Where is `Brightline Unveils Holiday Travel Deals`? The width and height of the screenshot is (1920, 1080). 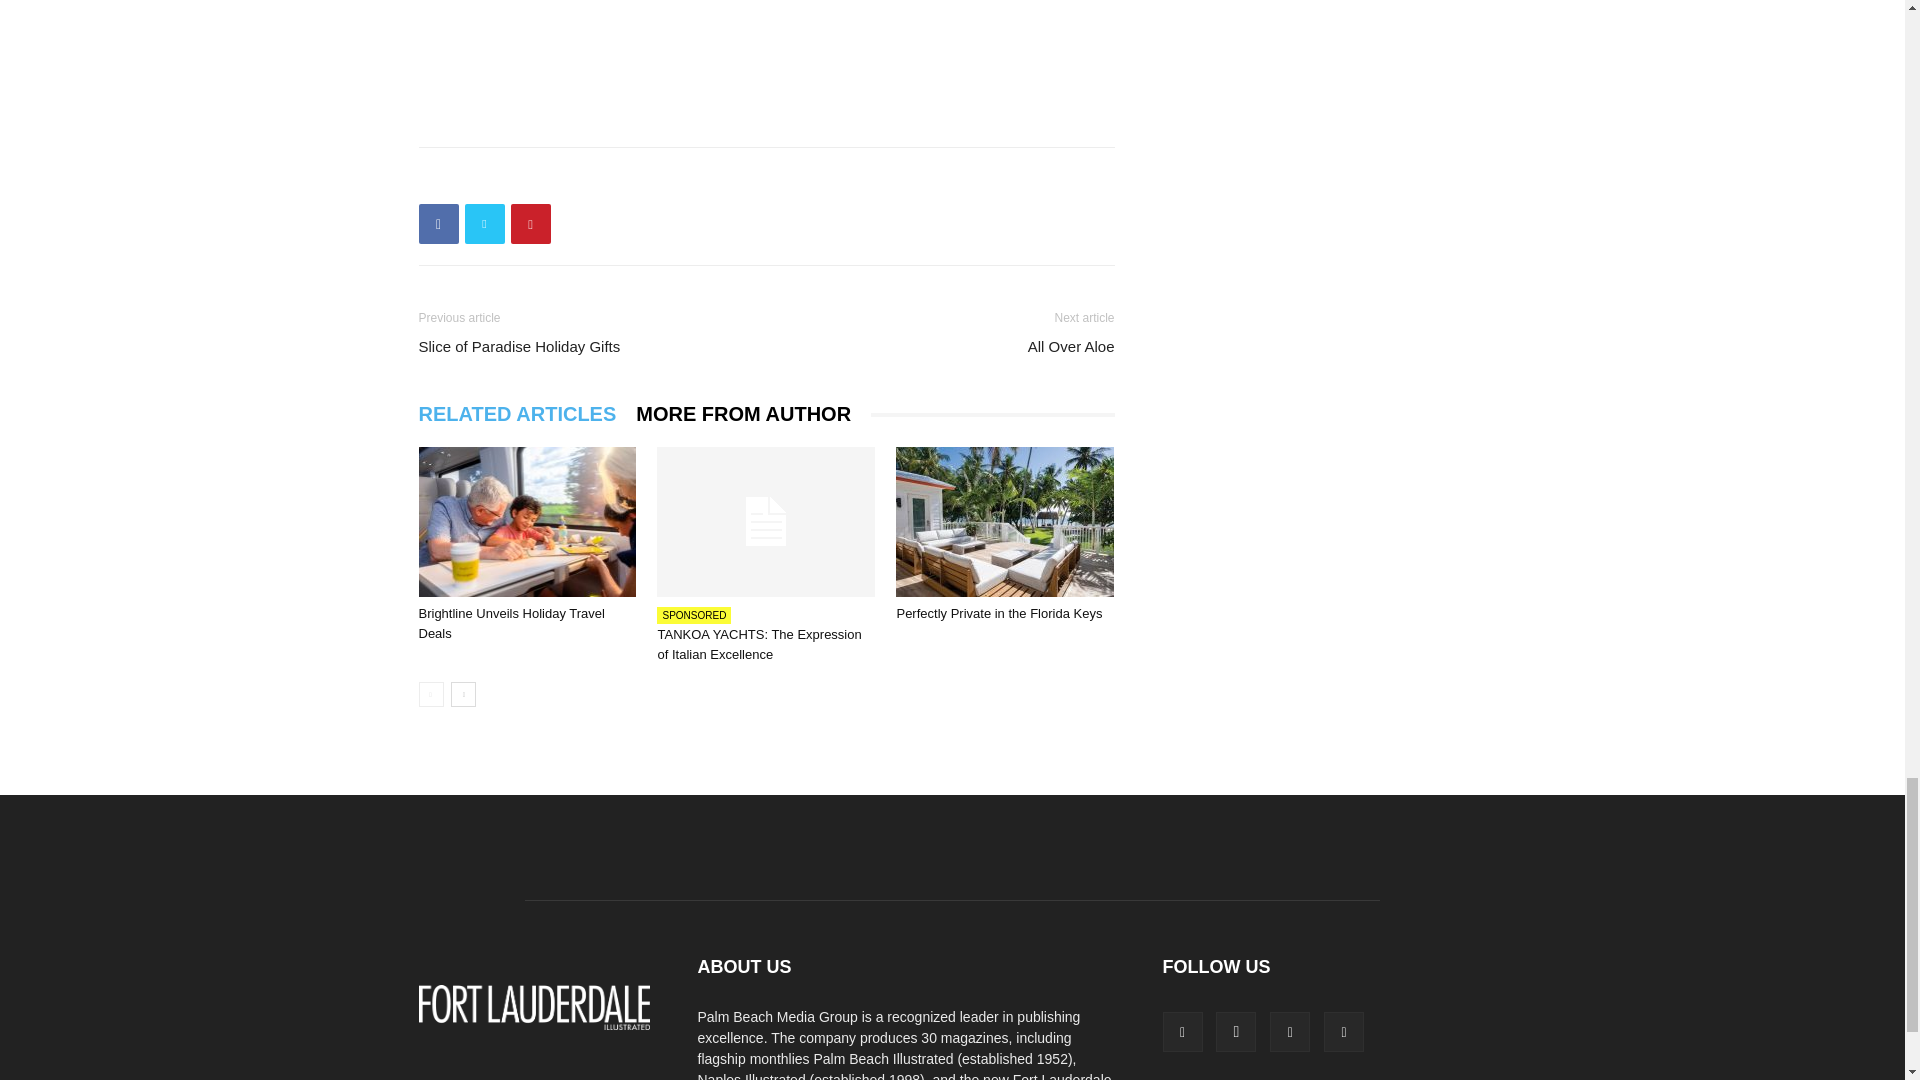
Brightline Unveils Holiday Travel Deals is located at coordinates (526, 522).